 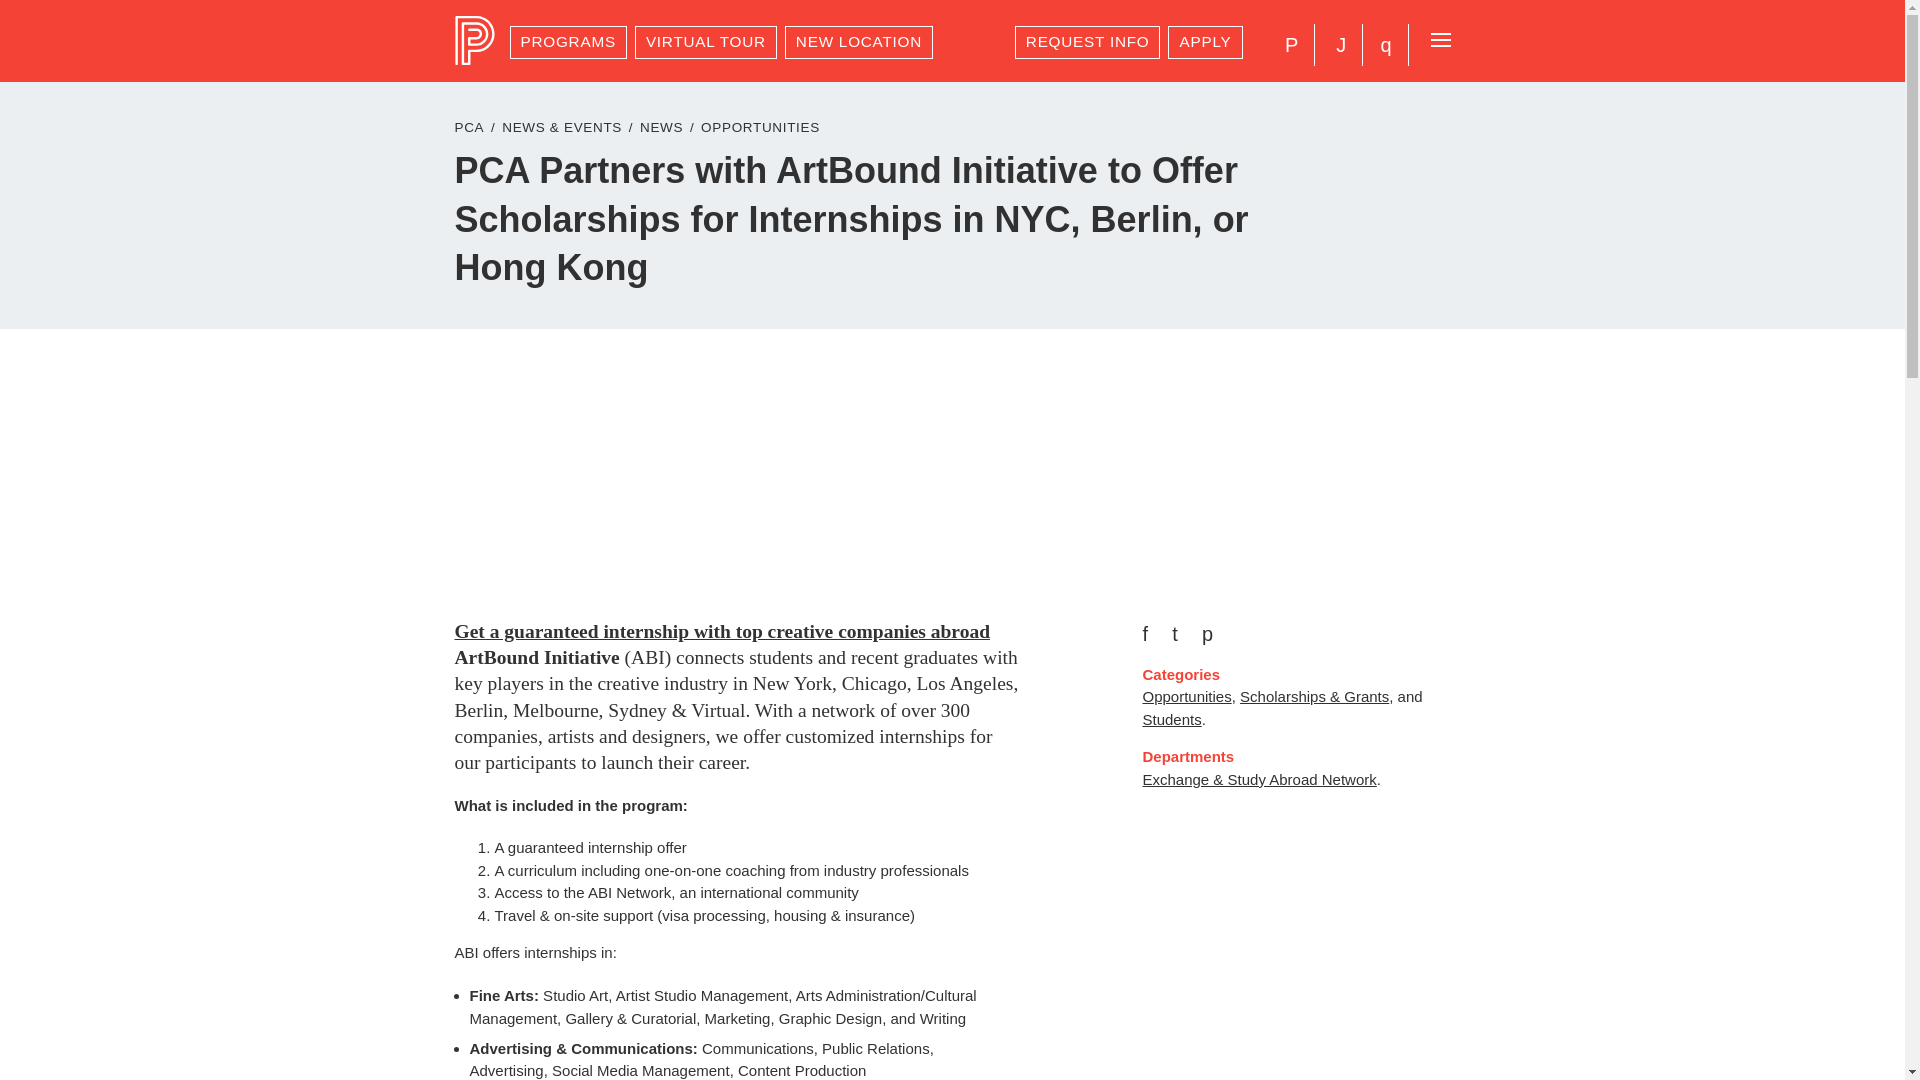 What do you see at coordinates (1340, 44) in the screenshot?
I see `J` at bounding box center [1340, 44].